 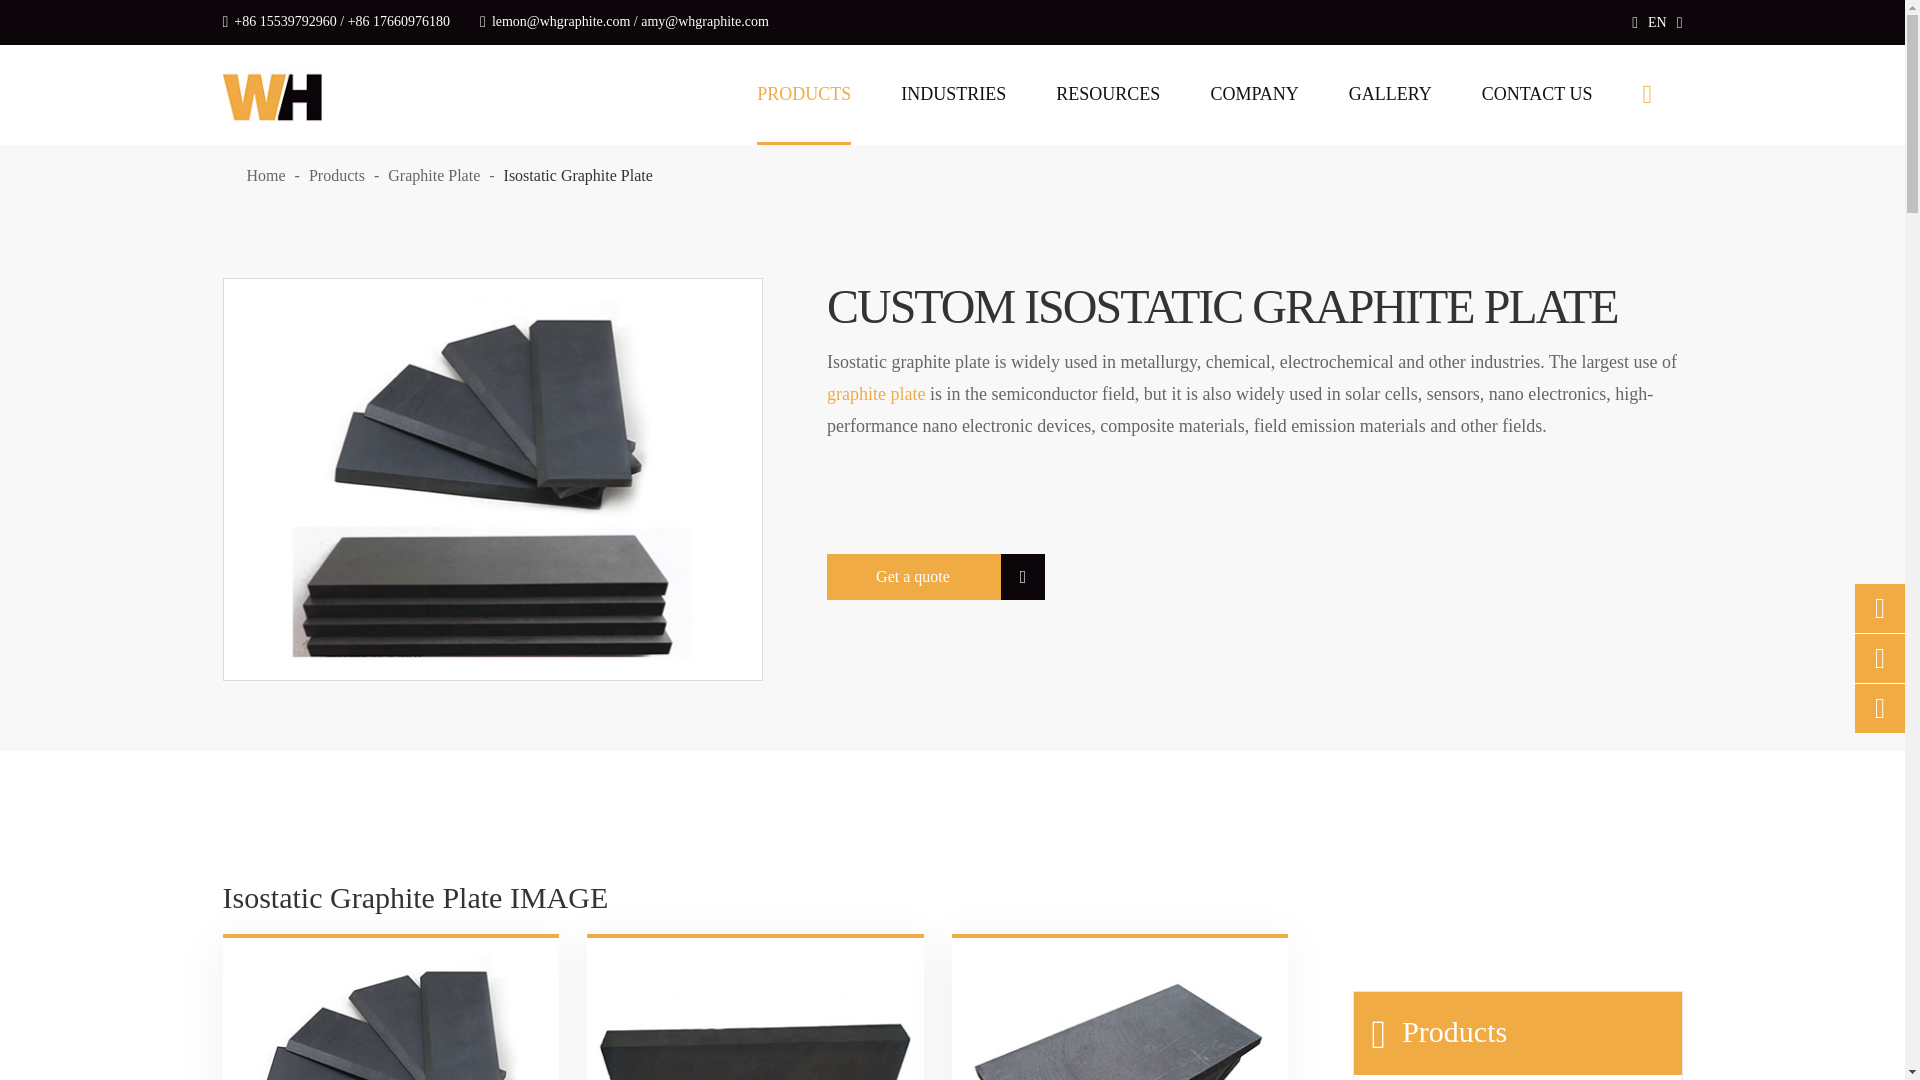 What do you see at coordinates (434, 175) in the screenshot?
I see `Graphite Plate` at bounding box center [434, 175].